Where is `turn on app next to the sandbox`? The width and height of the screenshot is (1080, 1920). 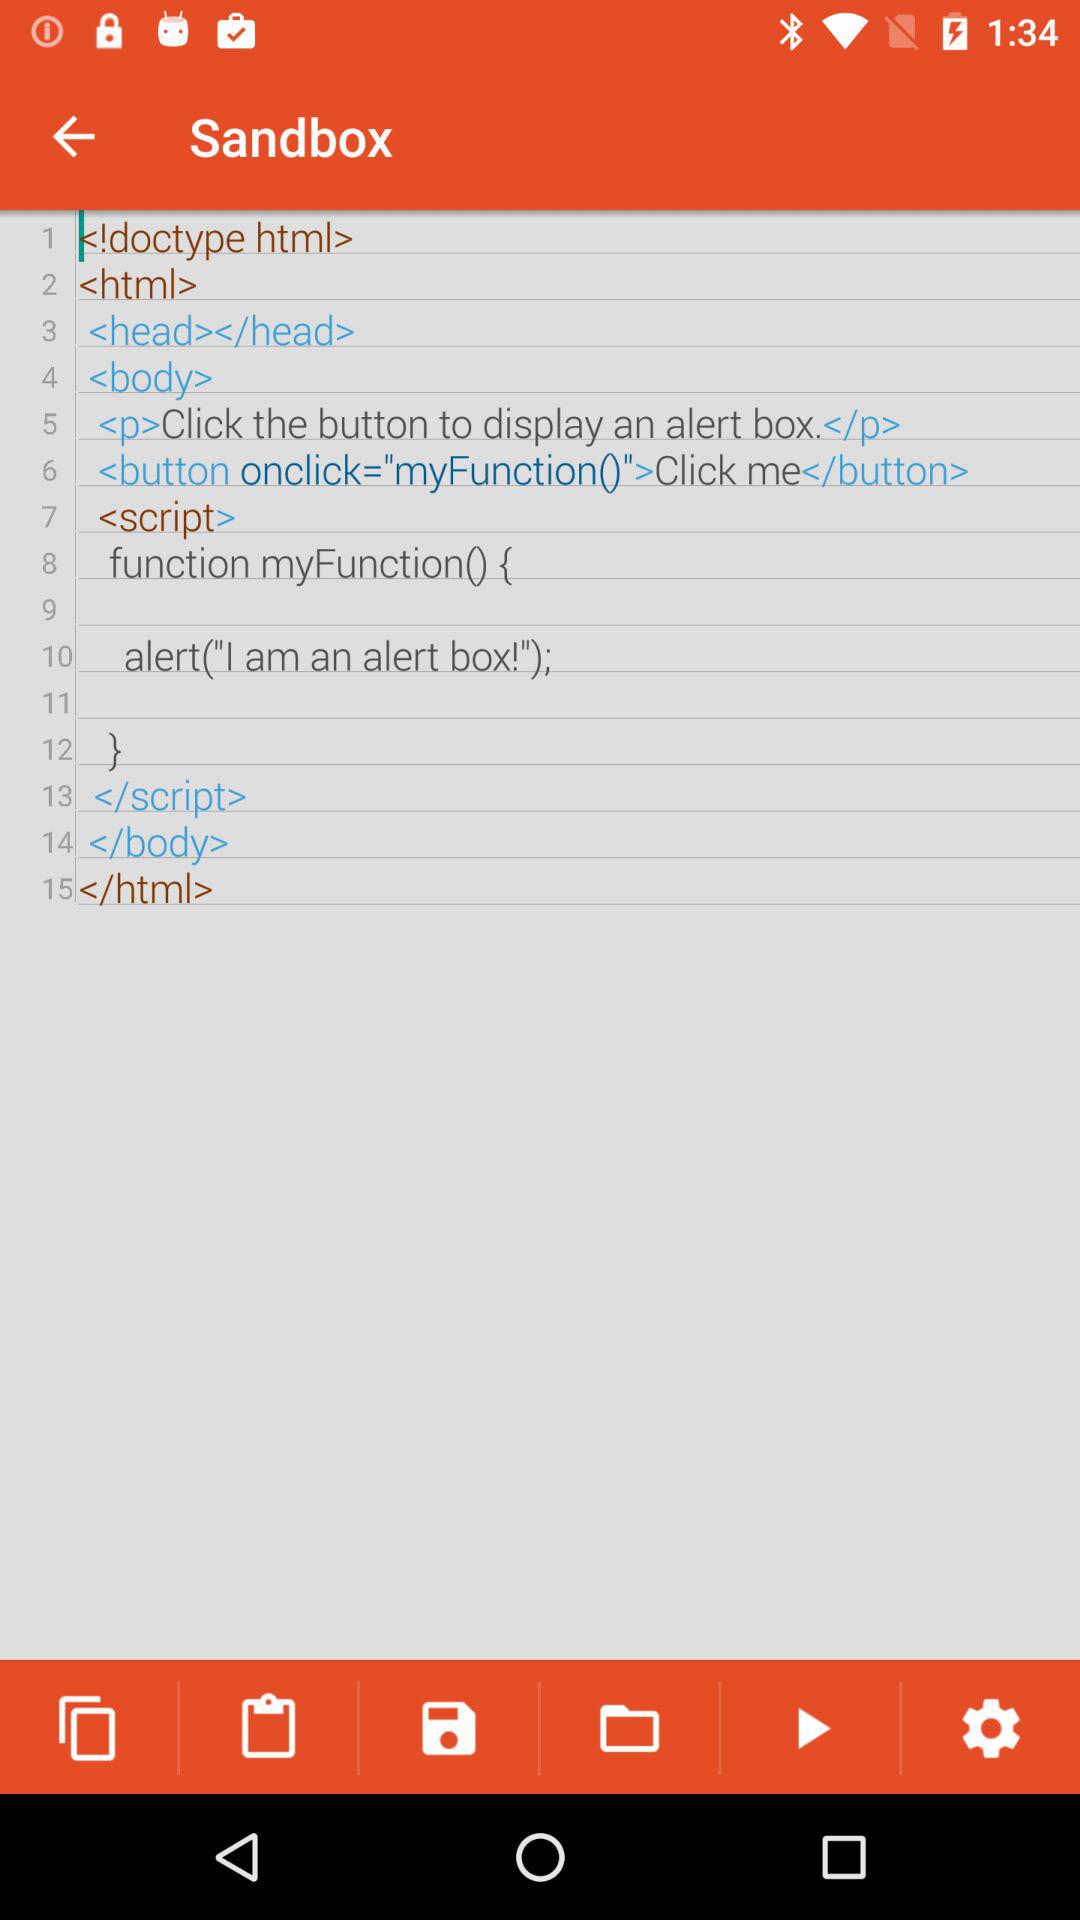
turn on app next to the sandbox is located at coordinates (73, 136).